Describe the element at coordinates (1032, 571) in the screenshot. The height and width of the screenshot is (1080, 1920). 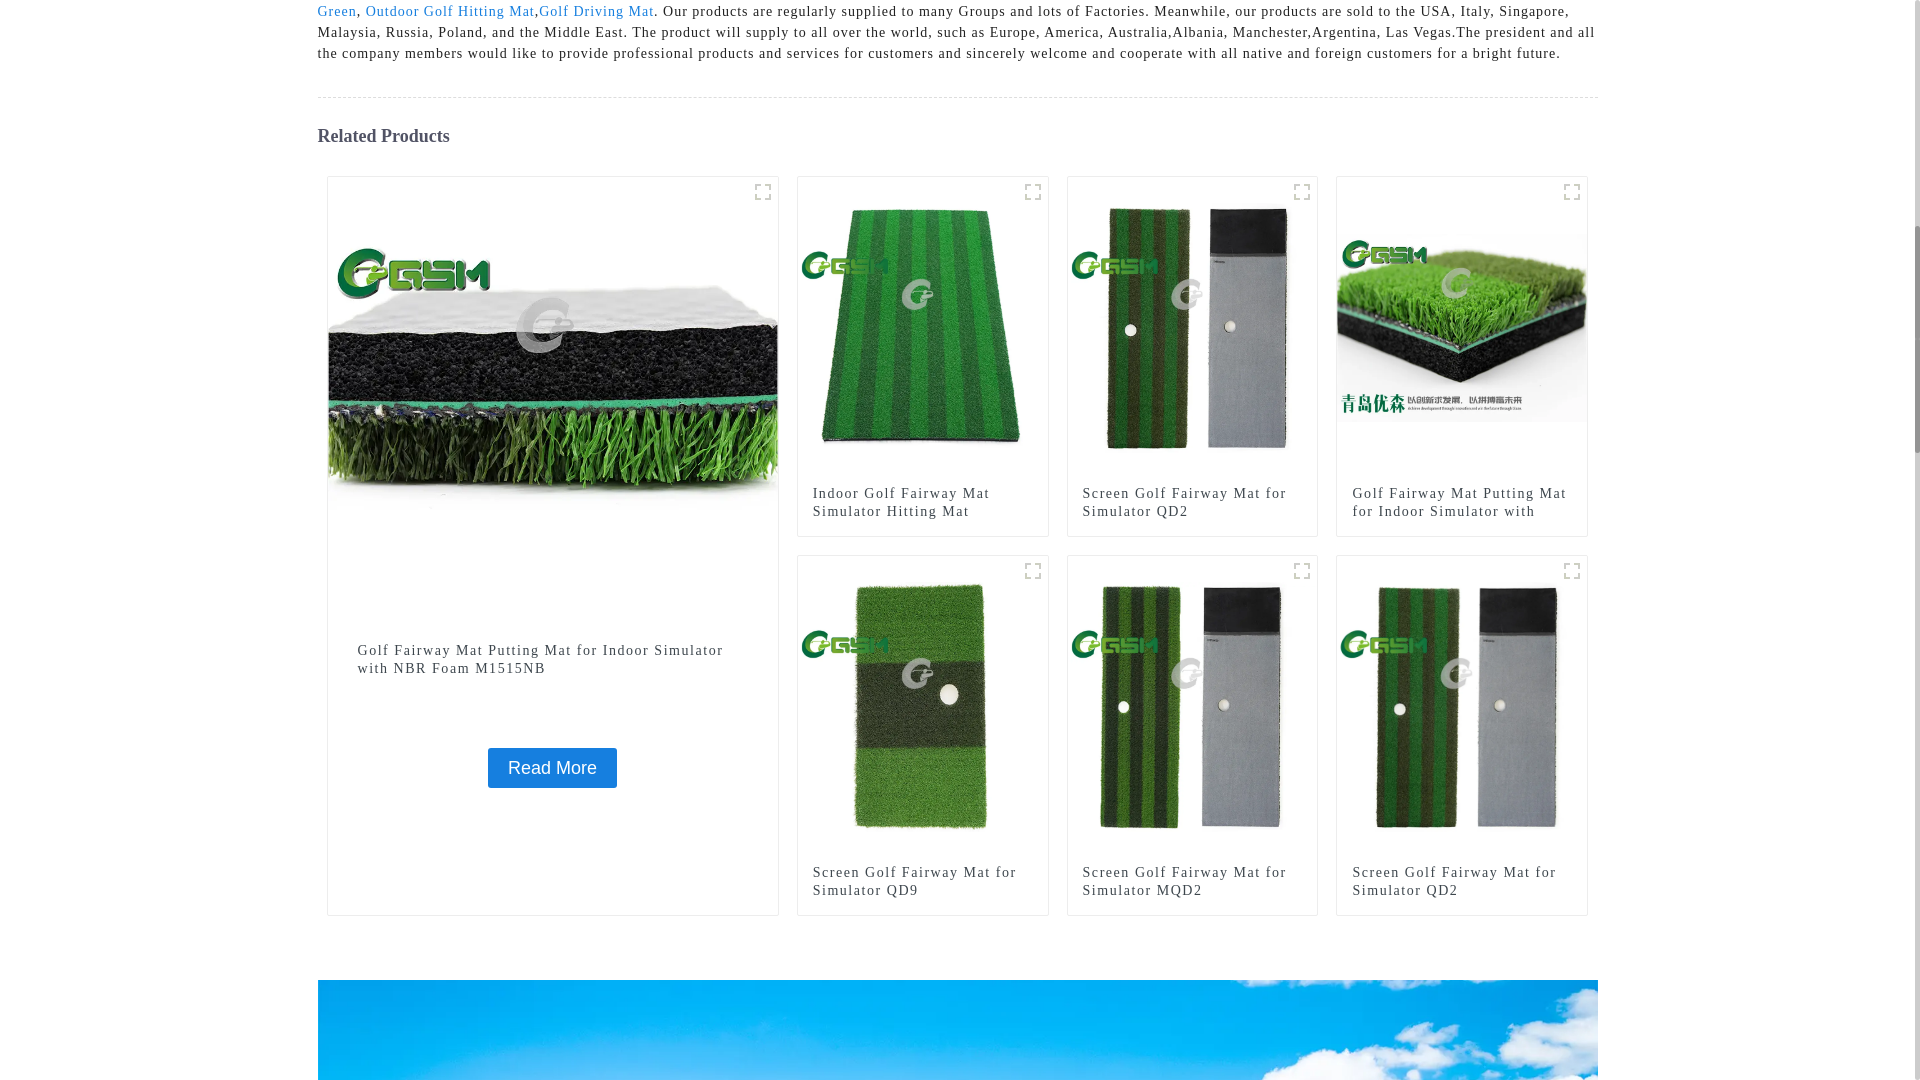
I see `1` at that location.